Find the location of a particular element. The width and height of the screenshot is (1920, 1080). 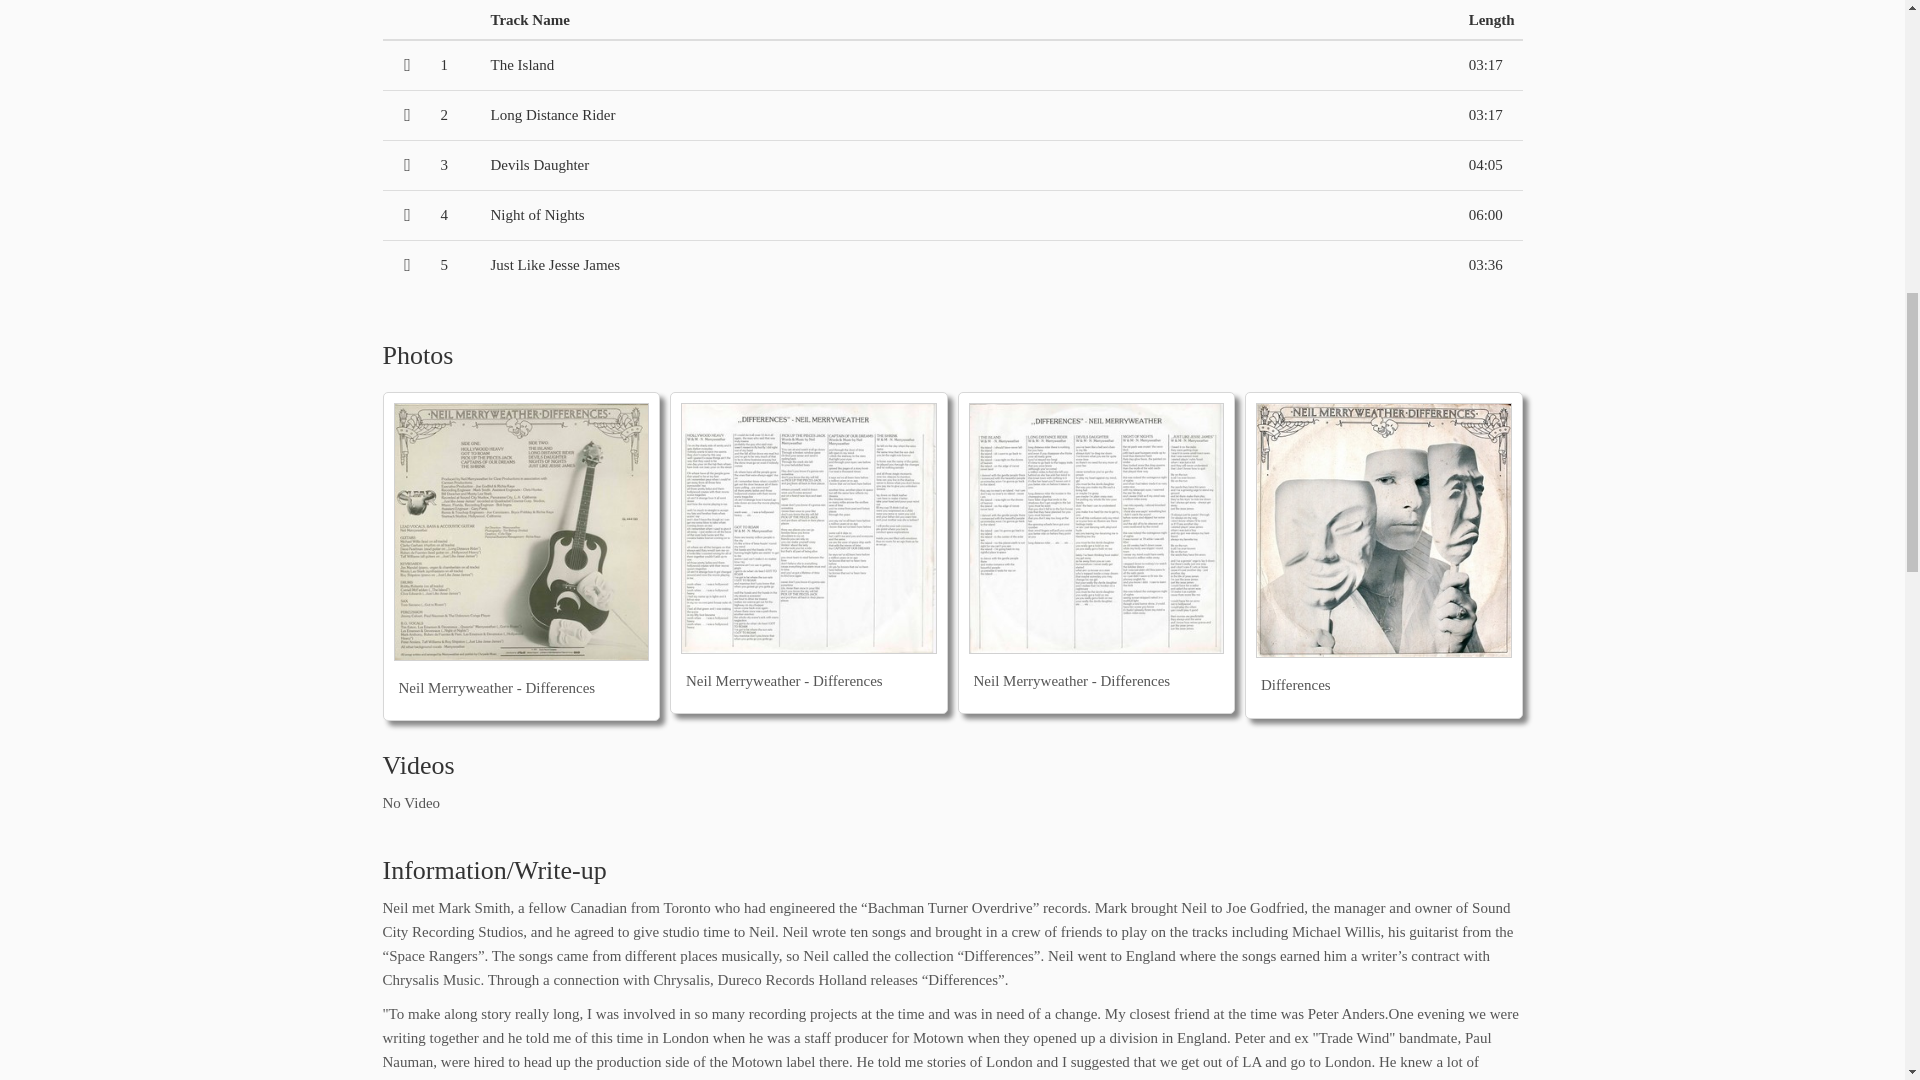

Differences is located at coordinates (1384, 530).